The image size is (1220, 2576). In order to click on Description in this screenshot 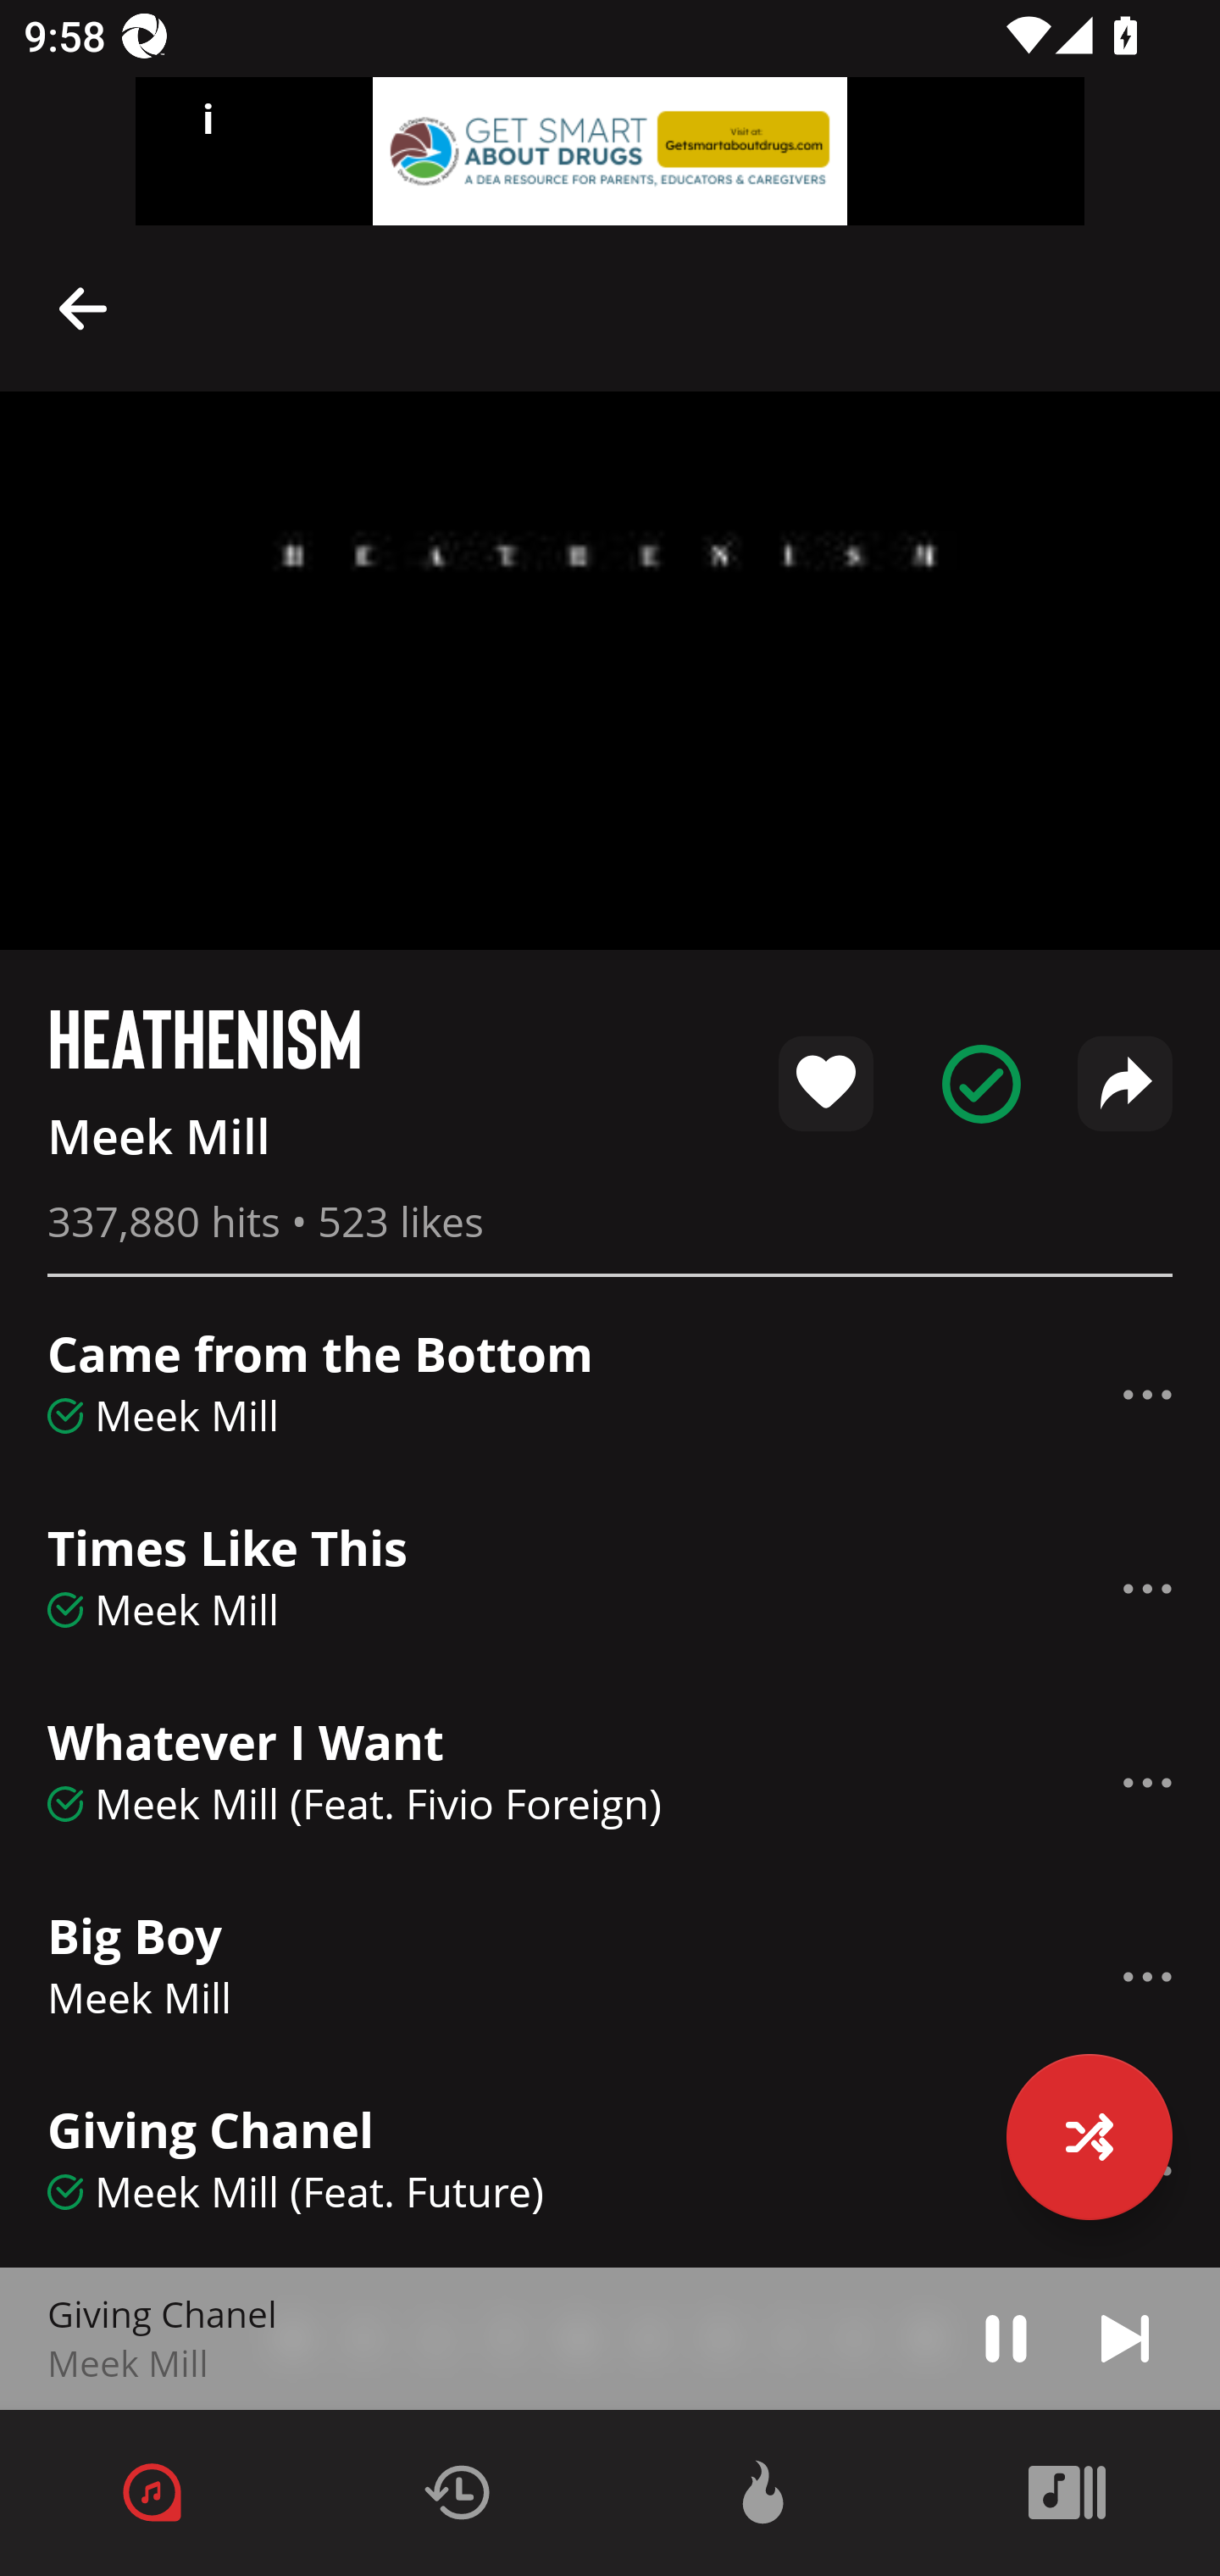, I will do `click(83, 307)`.